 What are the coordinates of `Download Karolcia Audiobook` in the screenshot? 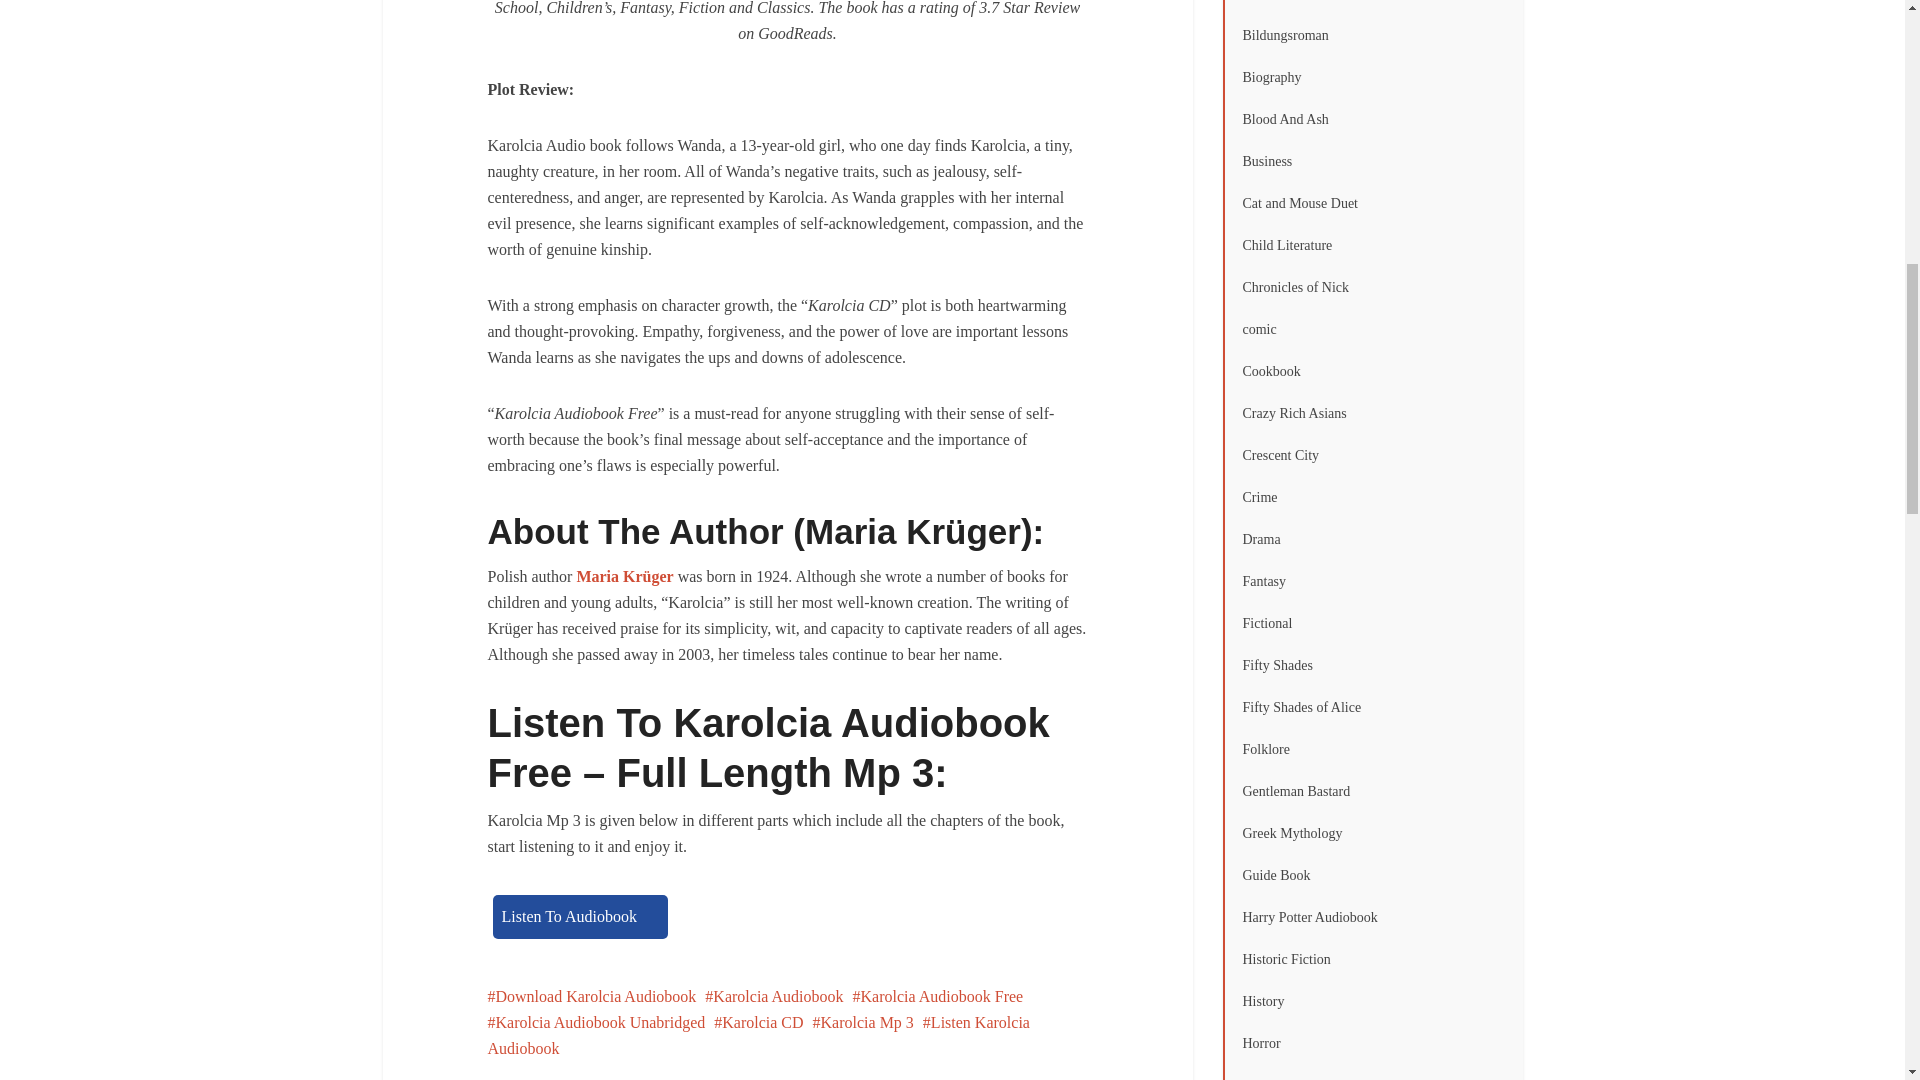 It's located at (592, 996).